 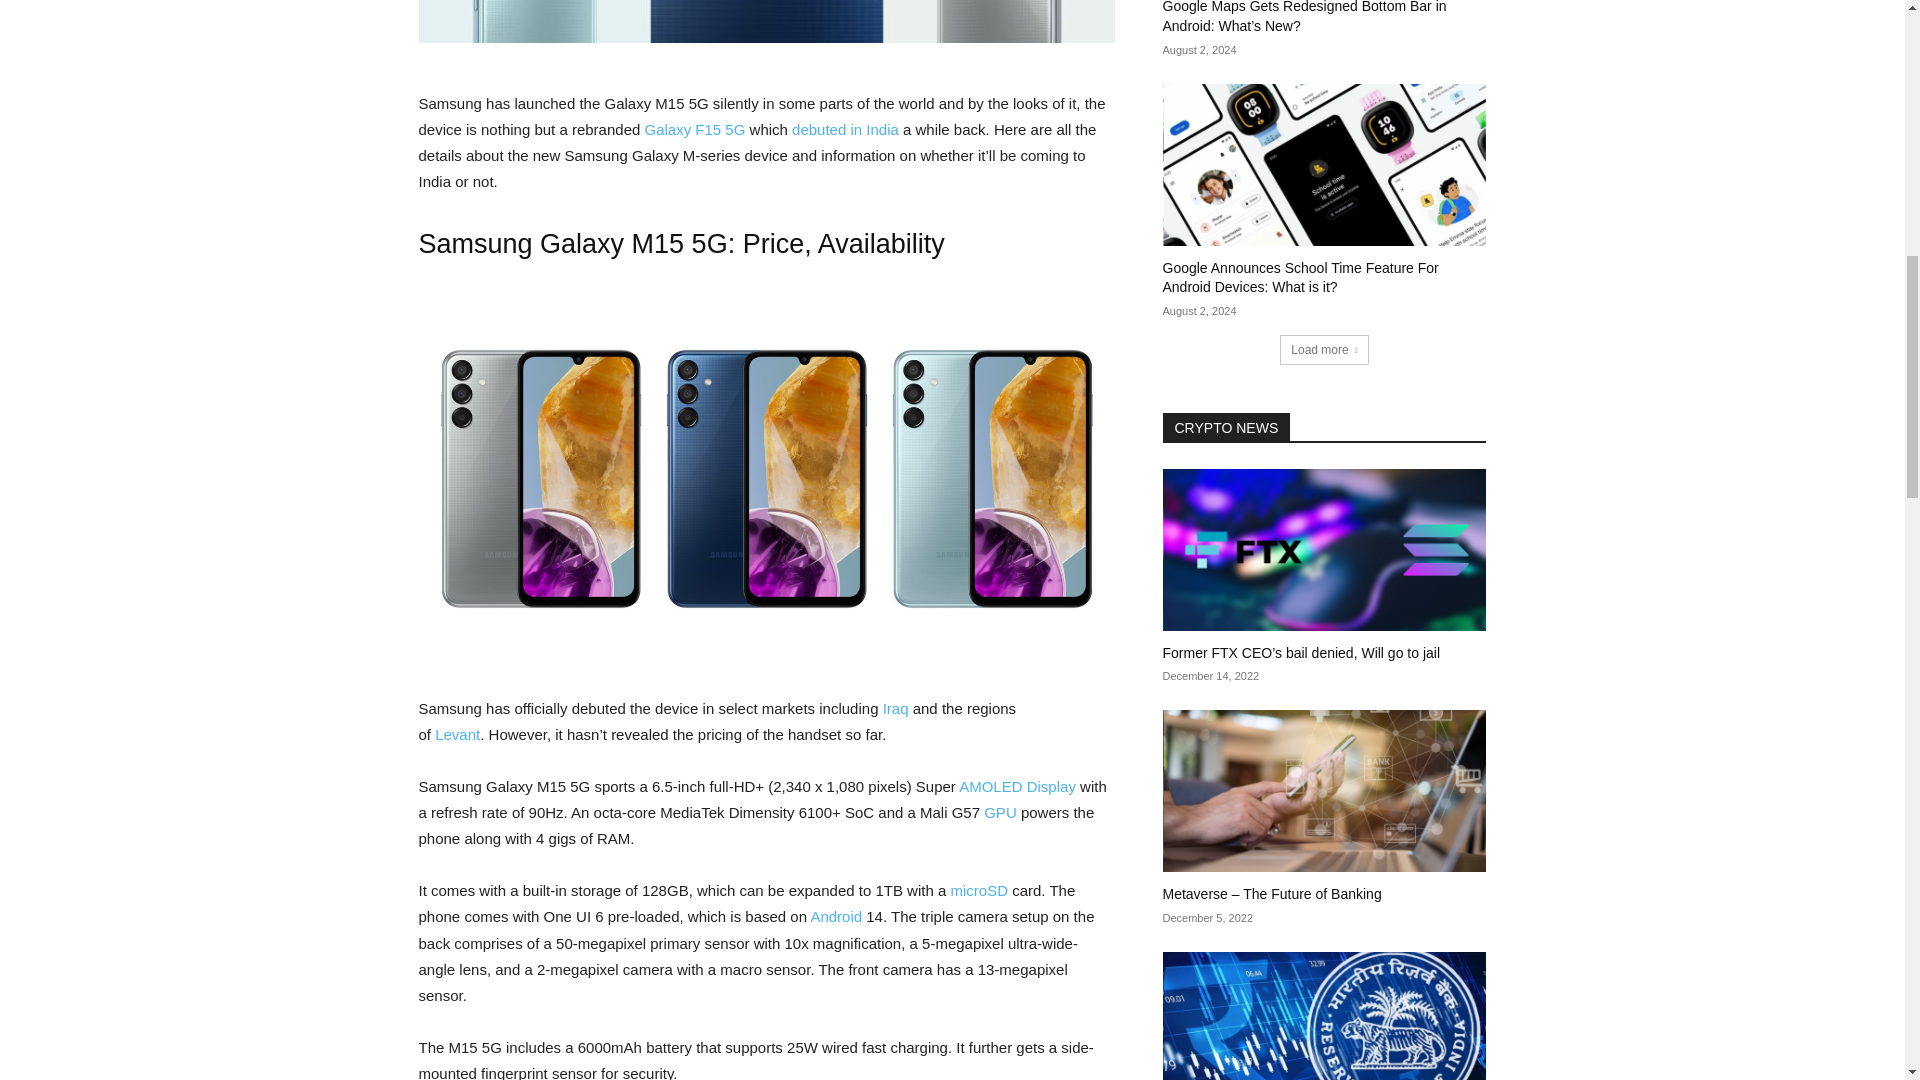 I want to click on Levant, so click(x=458, y=734).